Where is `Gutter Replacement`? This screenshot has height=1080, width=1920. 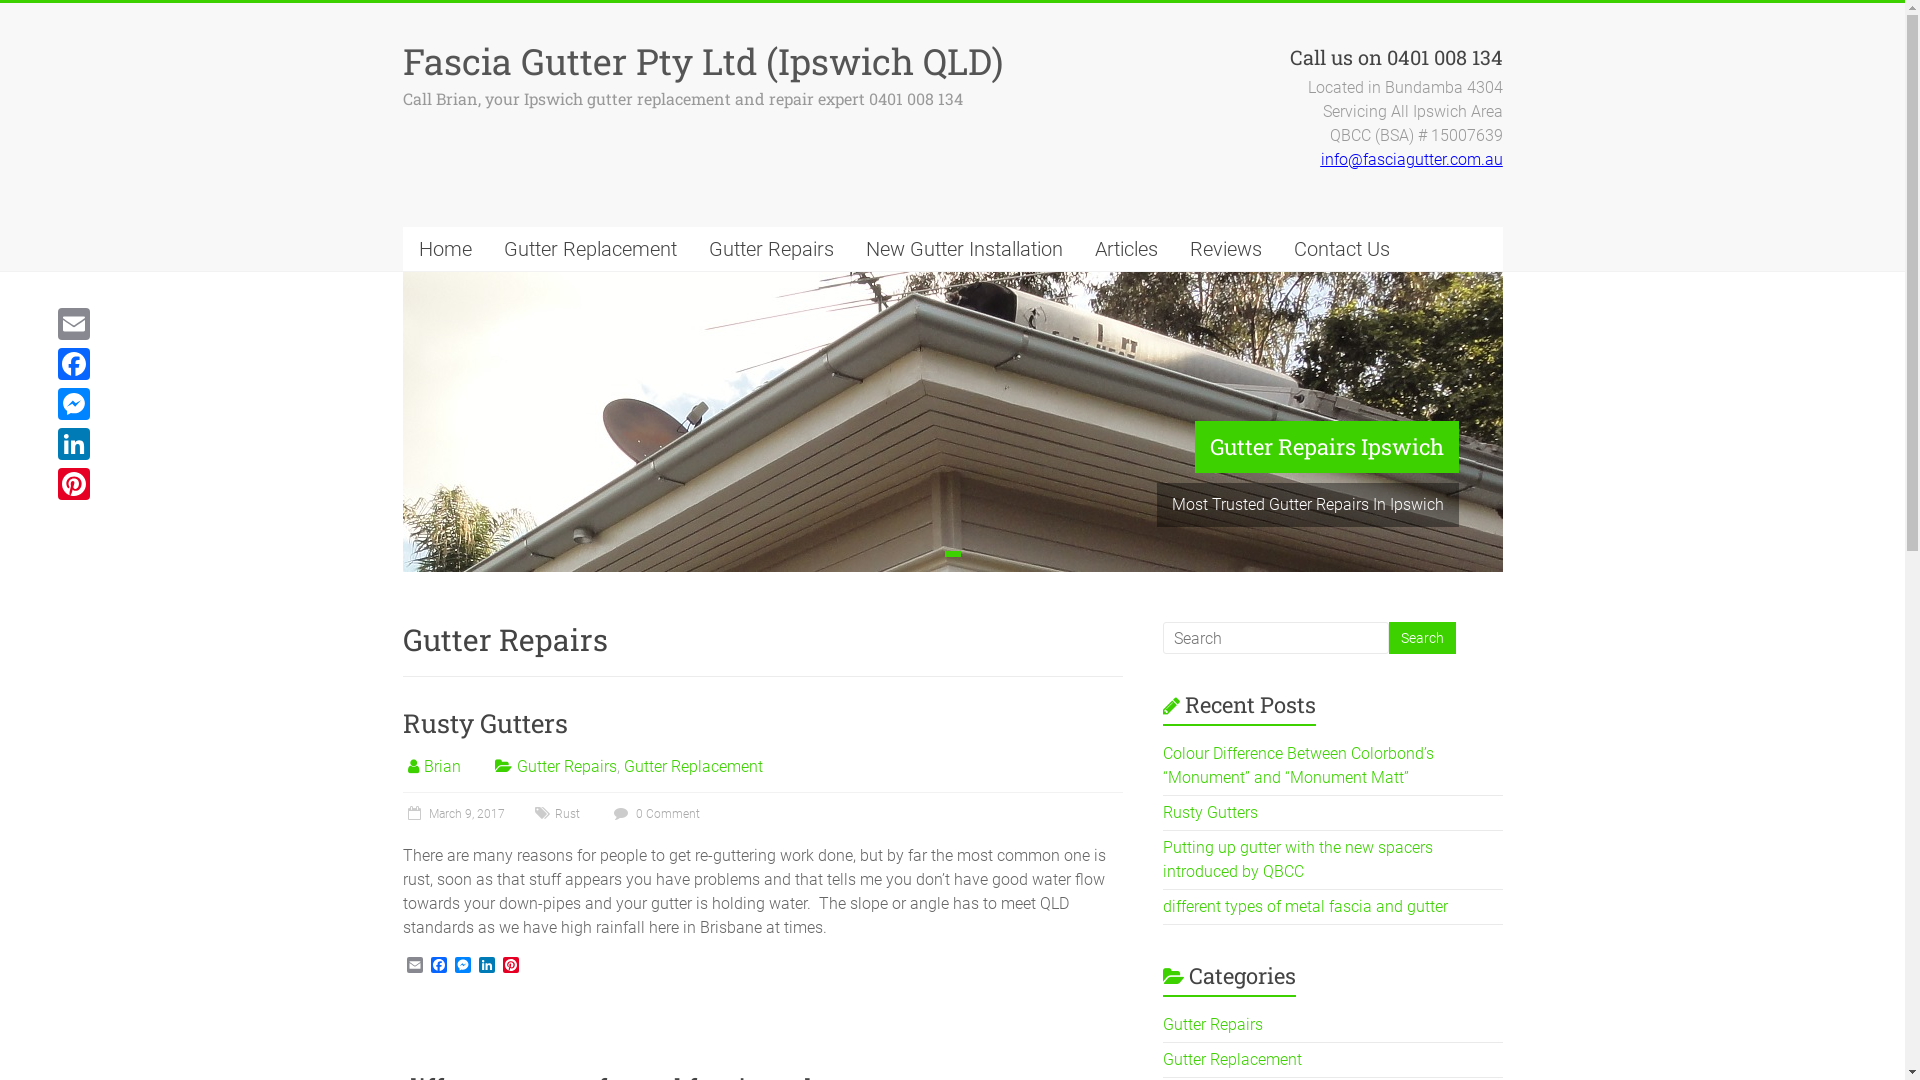
Gutter Replacement is located at coordinates (694, 766).